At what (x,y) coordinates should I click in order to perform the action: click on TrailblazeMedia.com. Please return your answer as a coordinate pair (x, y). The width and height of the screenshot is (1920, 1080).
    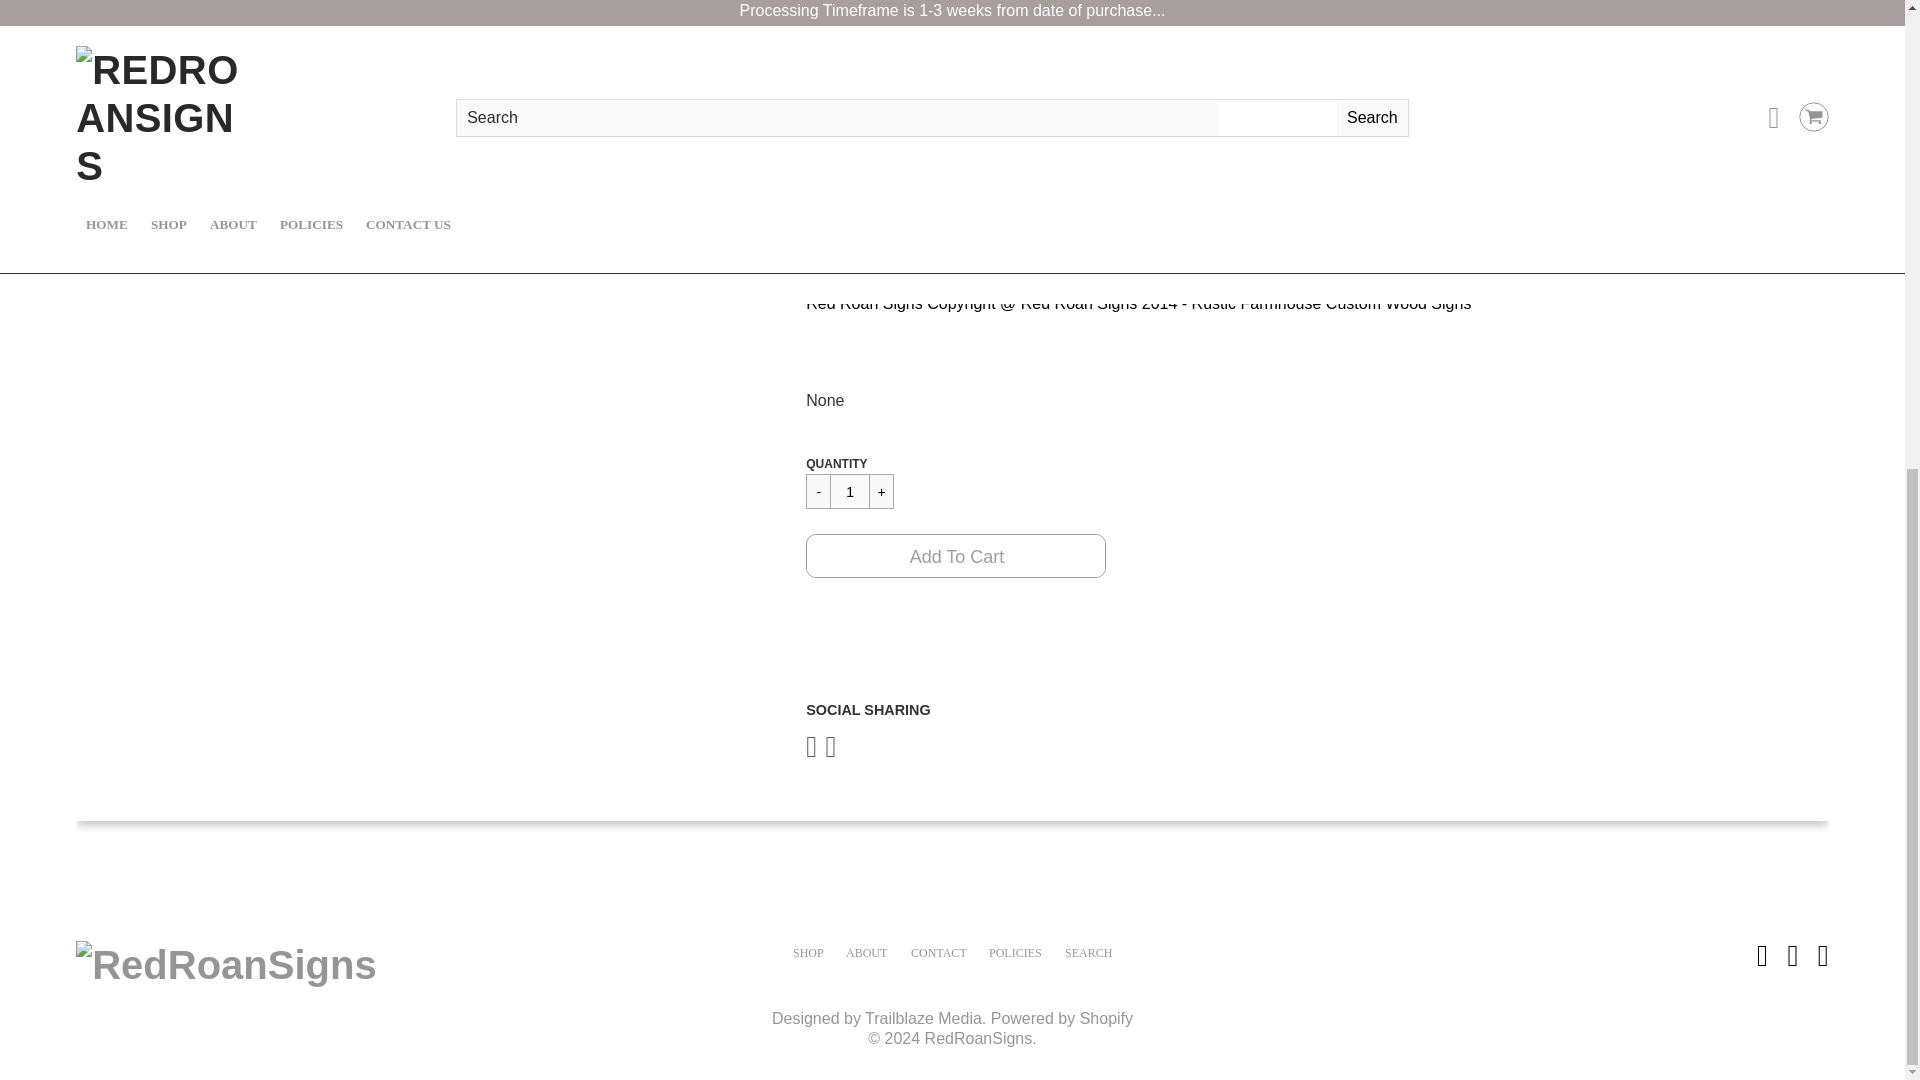
    Looking at the image, I should click on (923, 1018).